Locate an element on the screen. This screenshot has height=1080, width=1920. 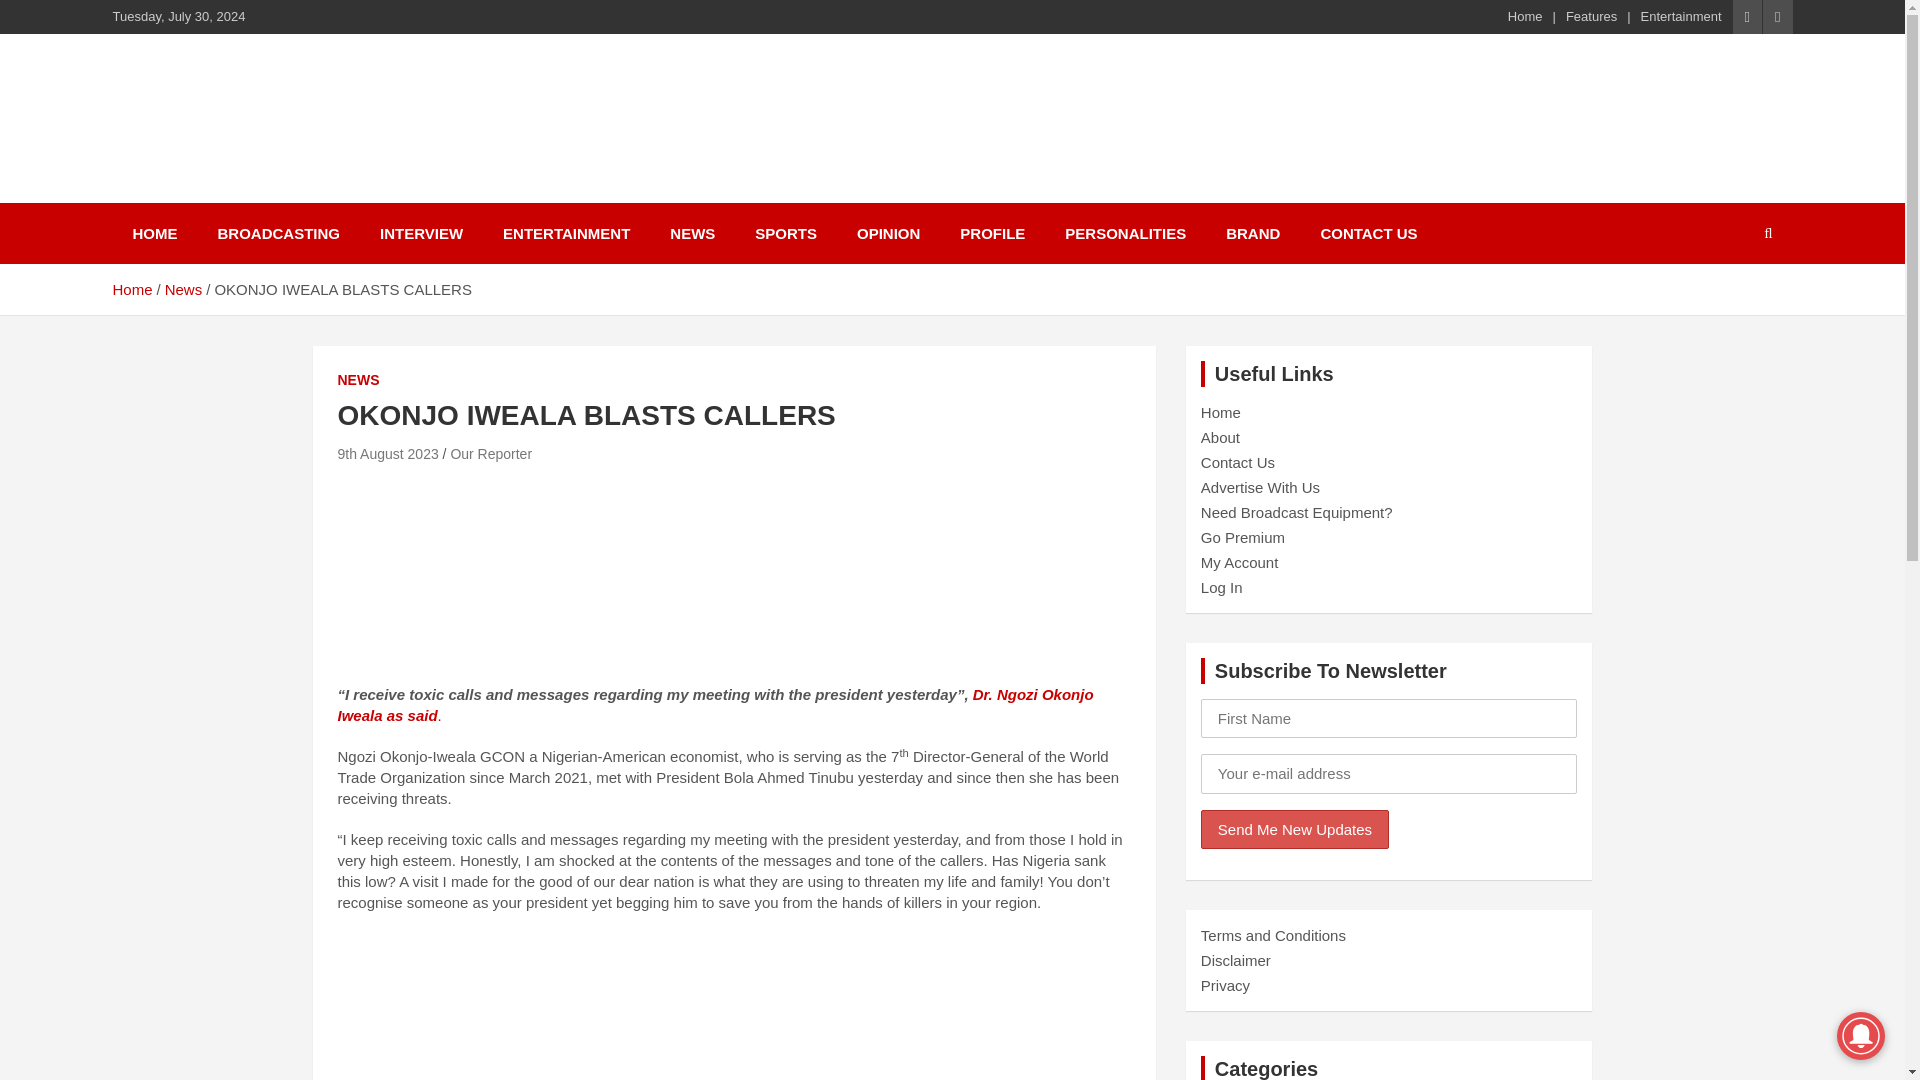
Go Premium is located at coordinates (1242, 538).